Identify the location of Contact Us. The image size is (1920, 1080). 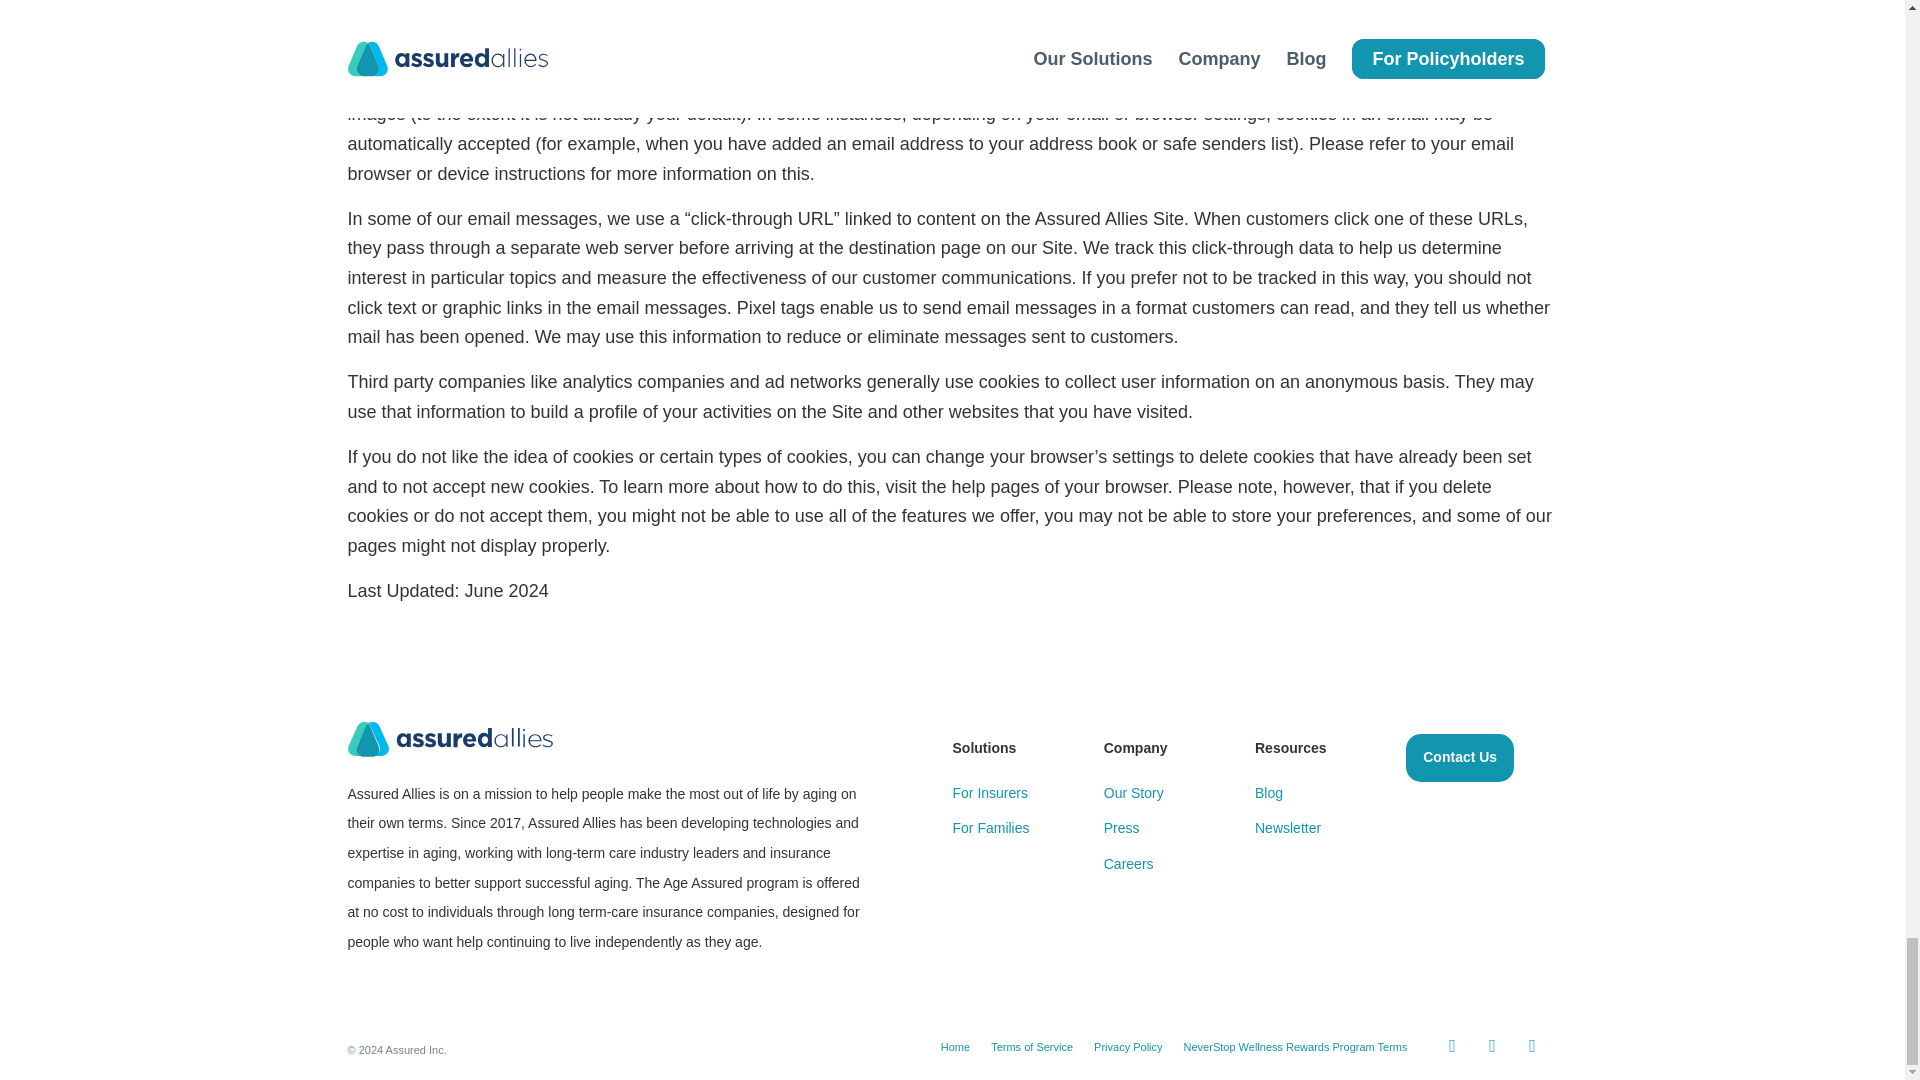
(1460, 758).